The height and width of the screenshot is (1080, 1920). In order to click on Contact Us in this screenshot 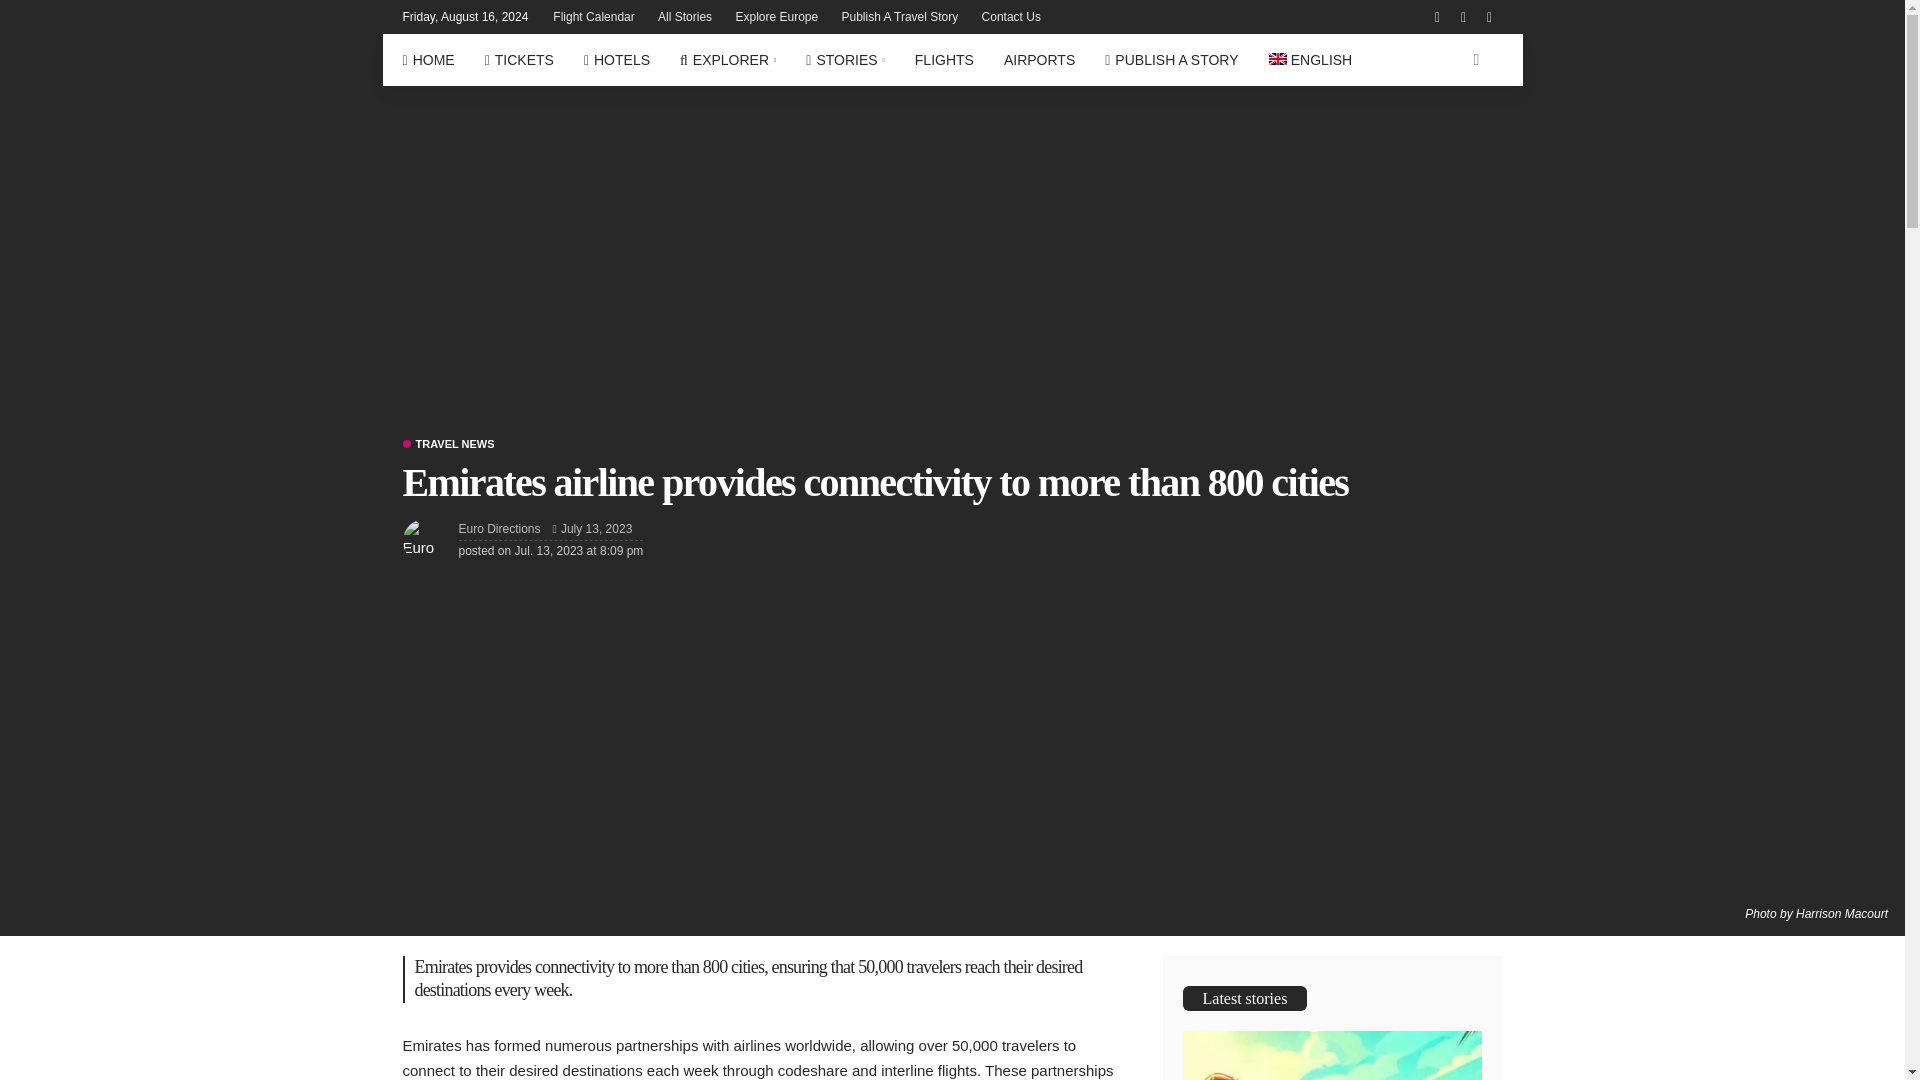, I will do `click(1010, 16)`.